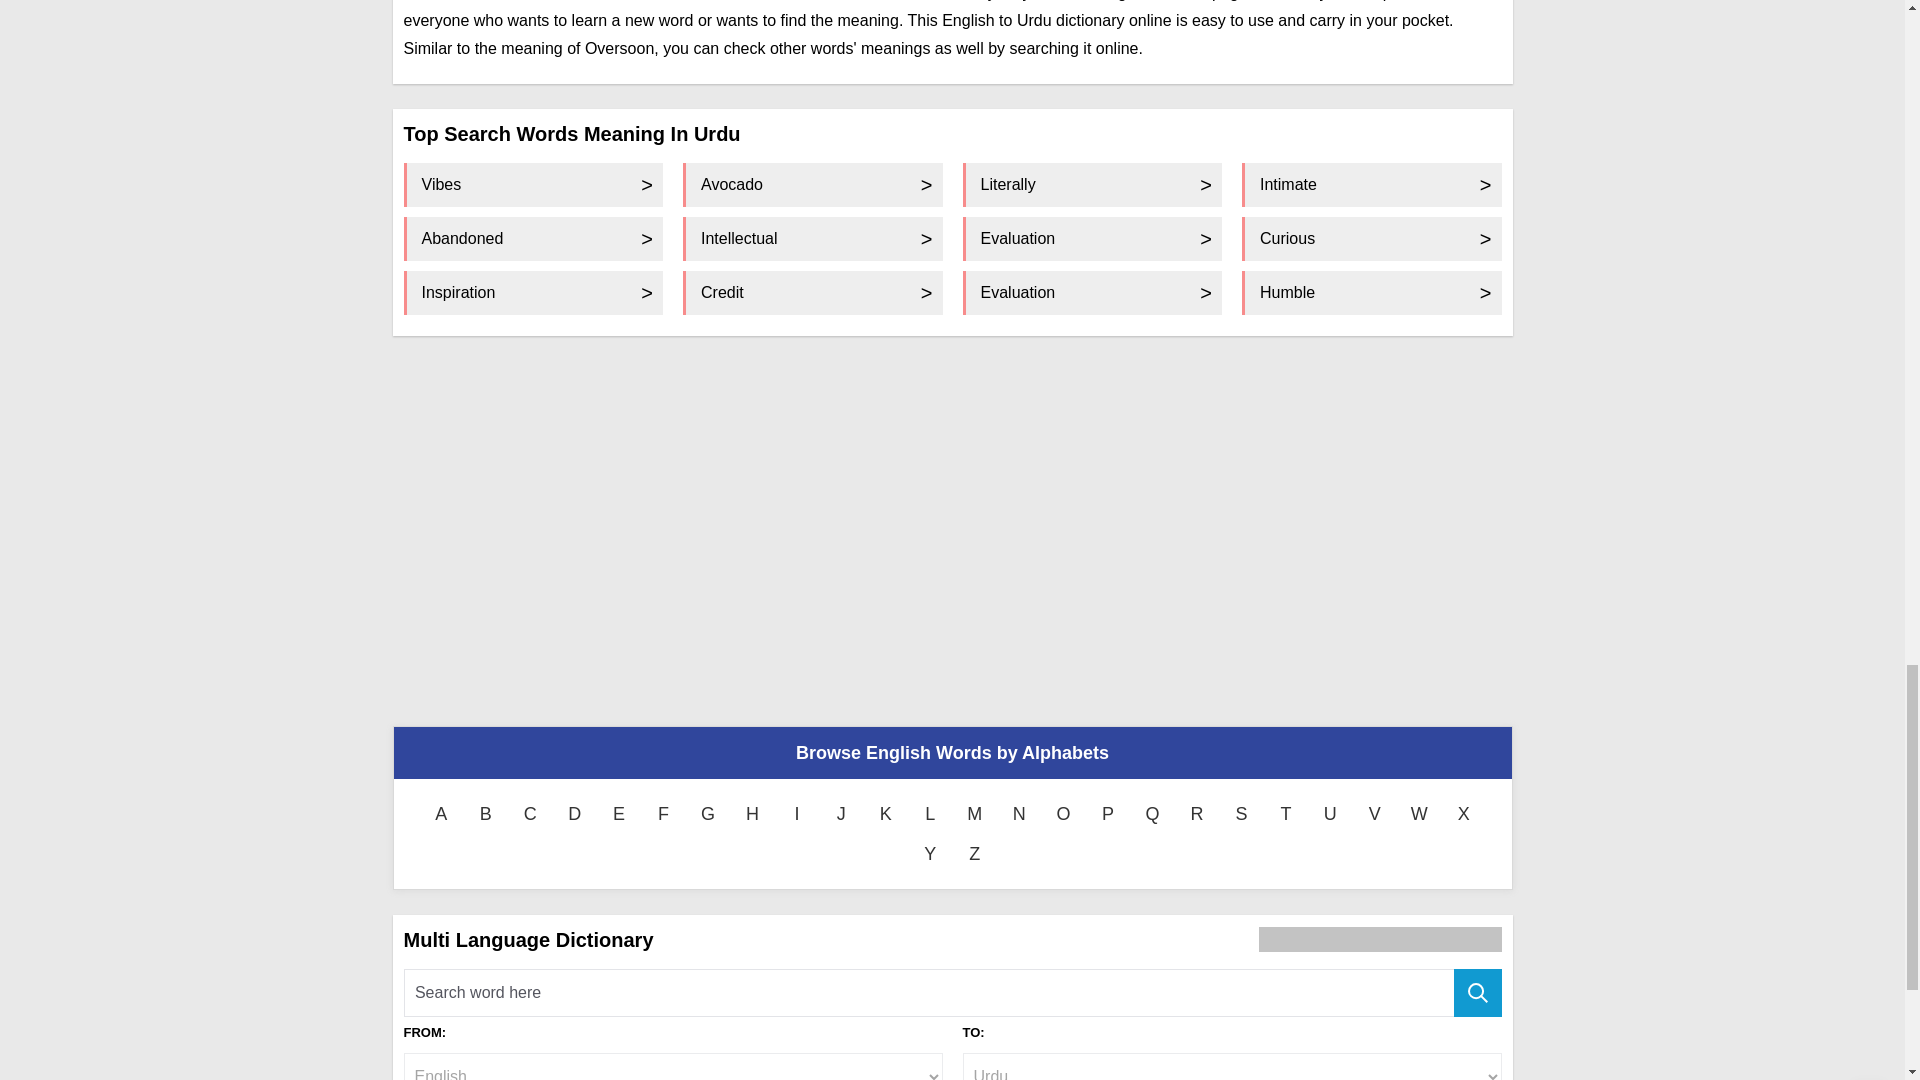 The height and width of the screenshot is (1080, 1920). I want to click on Curious, so click(1372, 239).